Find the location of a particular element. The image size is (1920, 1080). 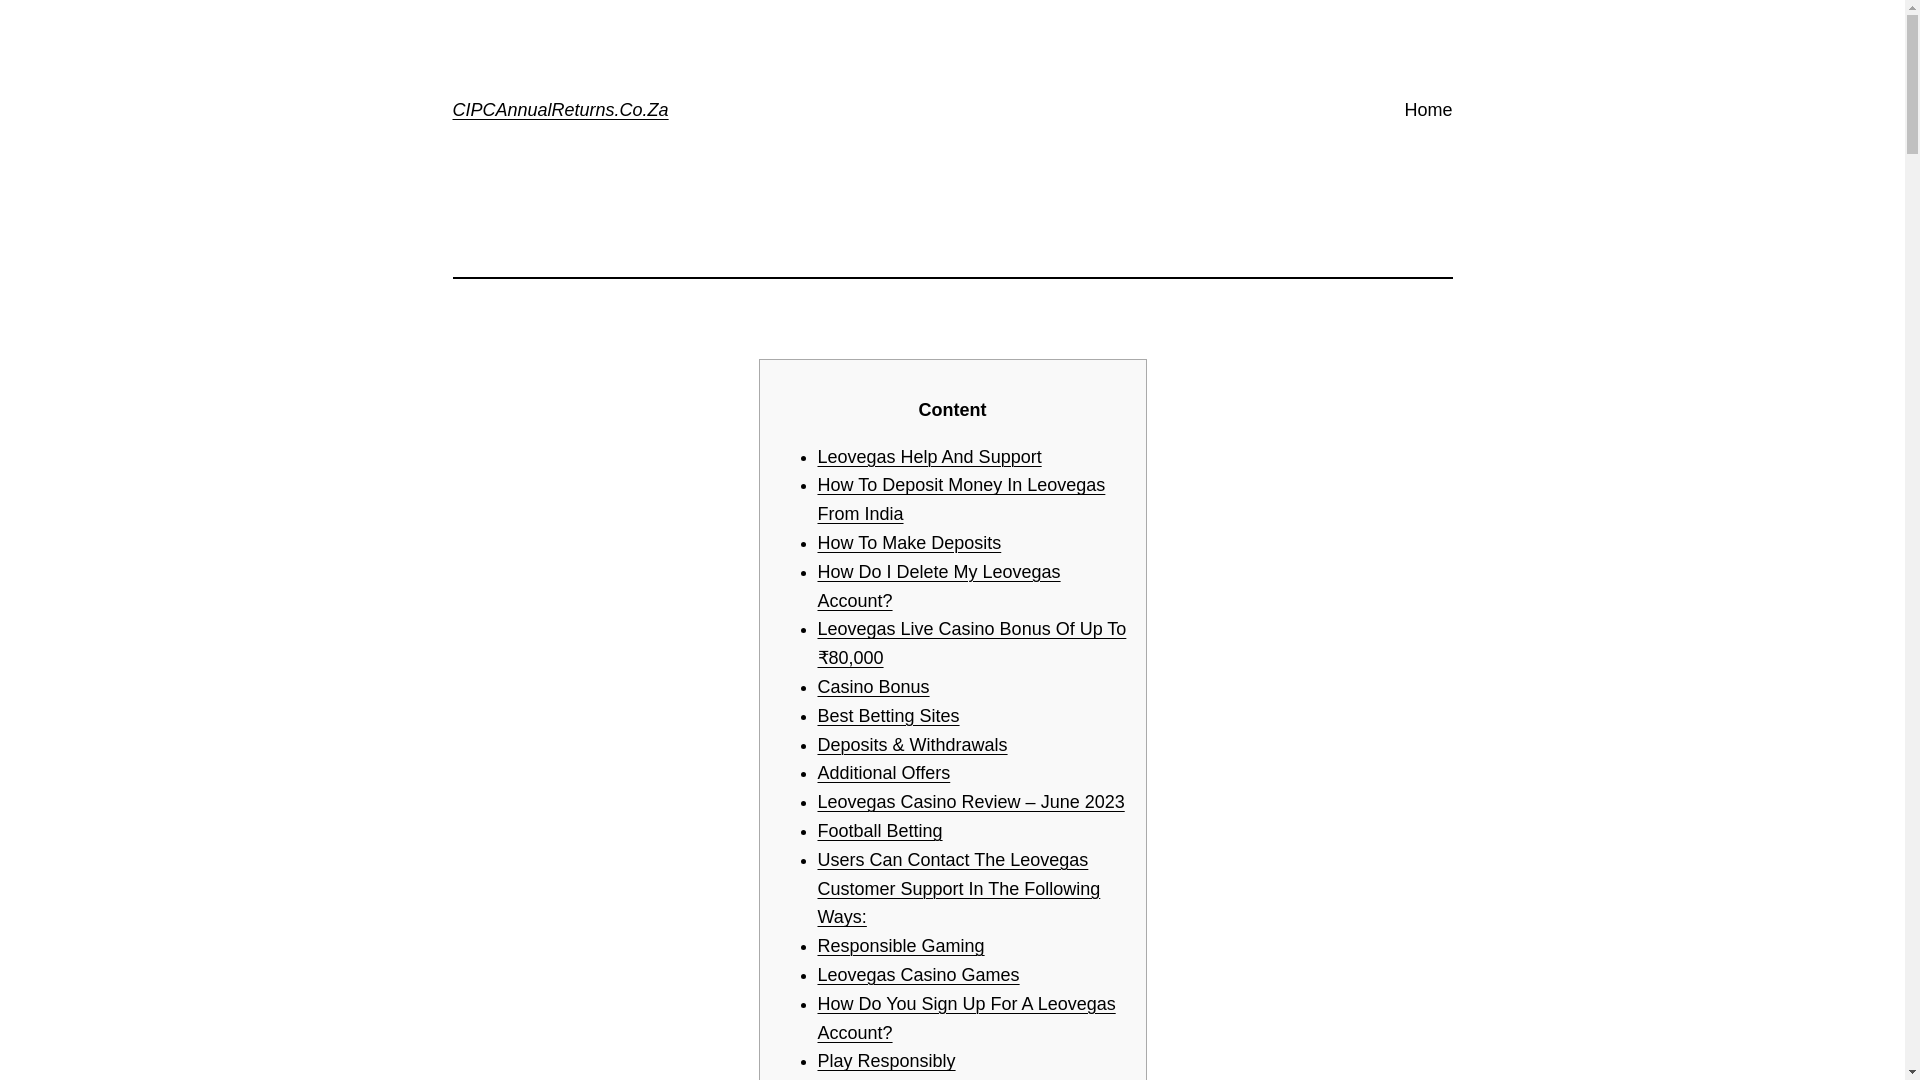

Home is located at coordinates (1427, 110).